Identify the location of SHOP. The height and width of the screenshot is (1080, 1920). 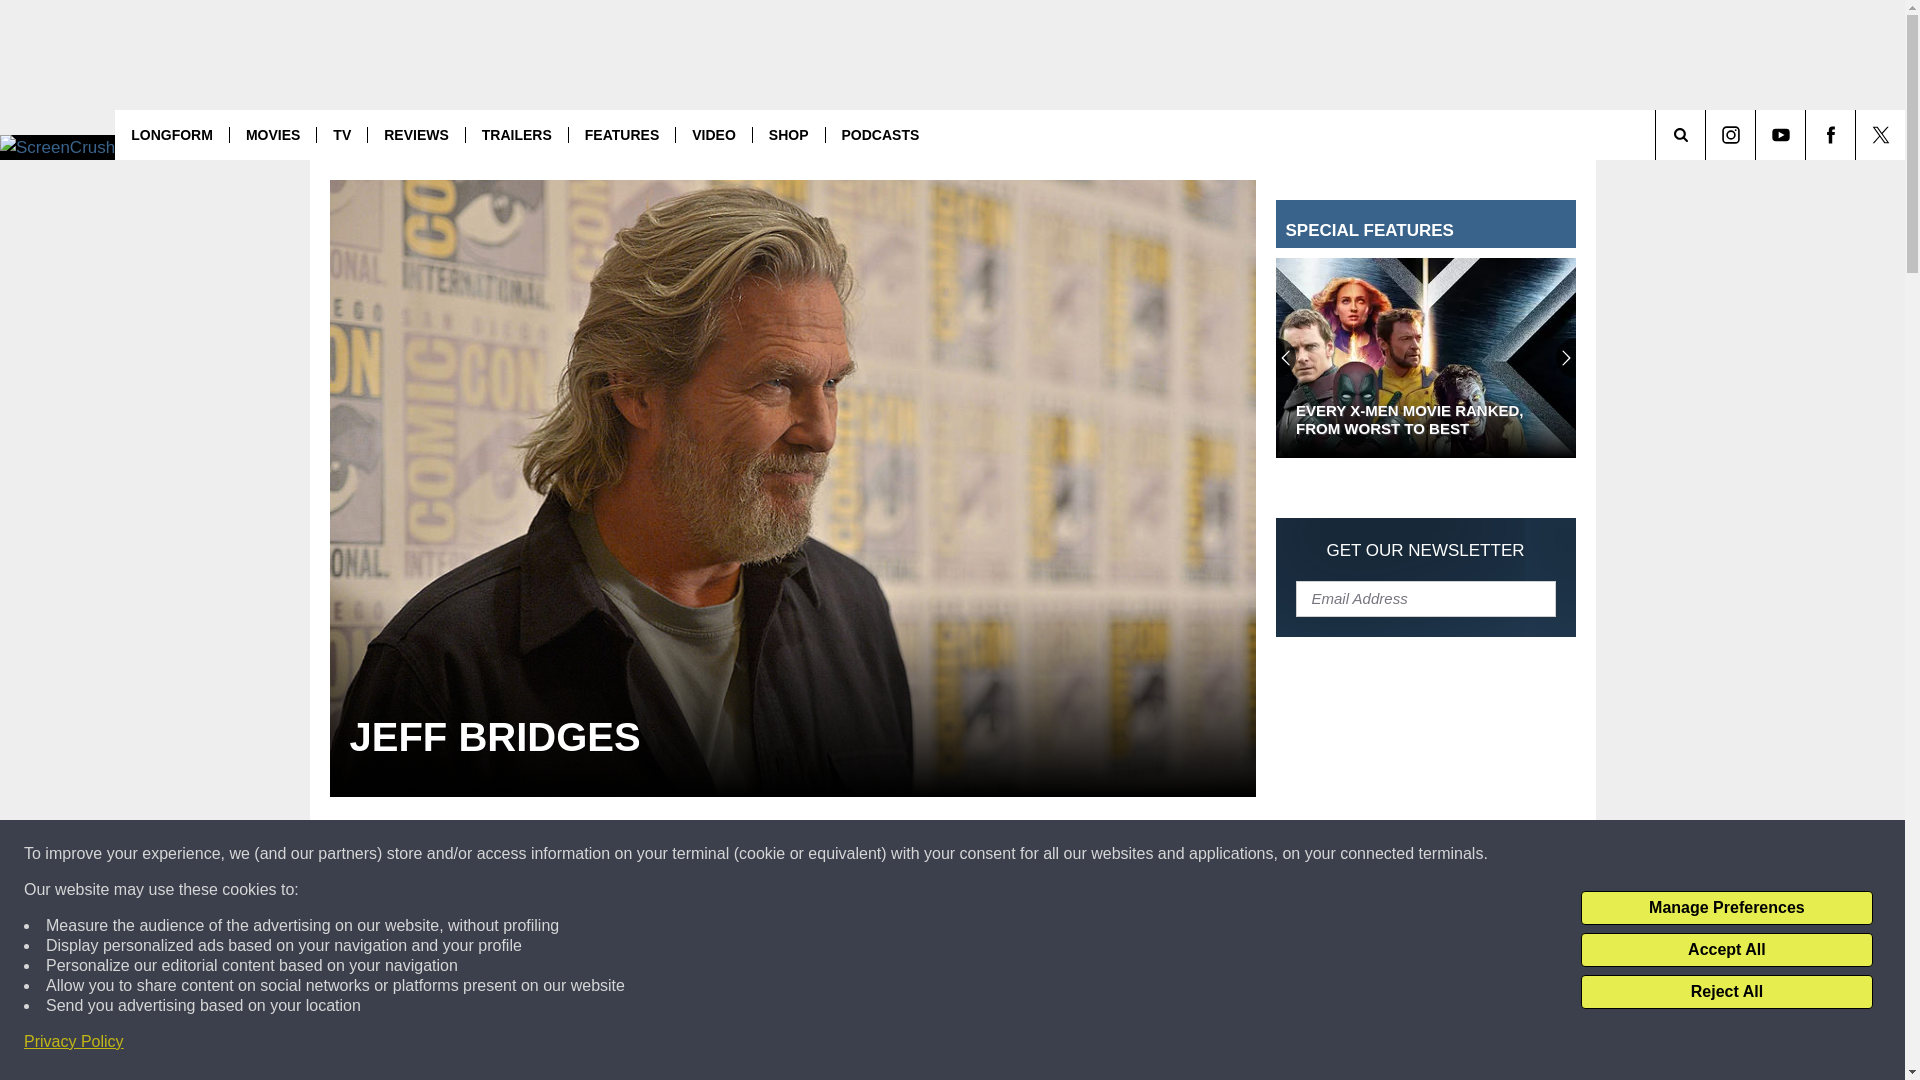
(788, 134).